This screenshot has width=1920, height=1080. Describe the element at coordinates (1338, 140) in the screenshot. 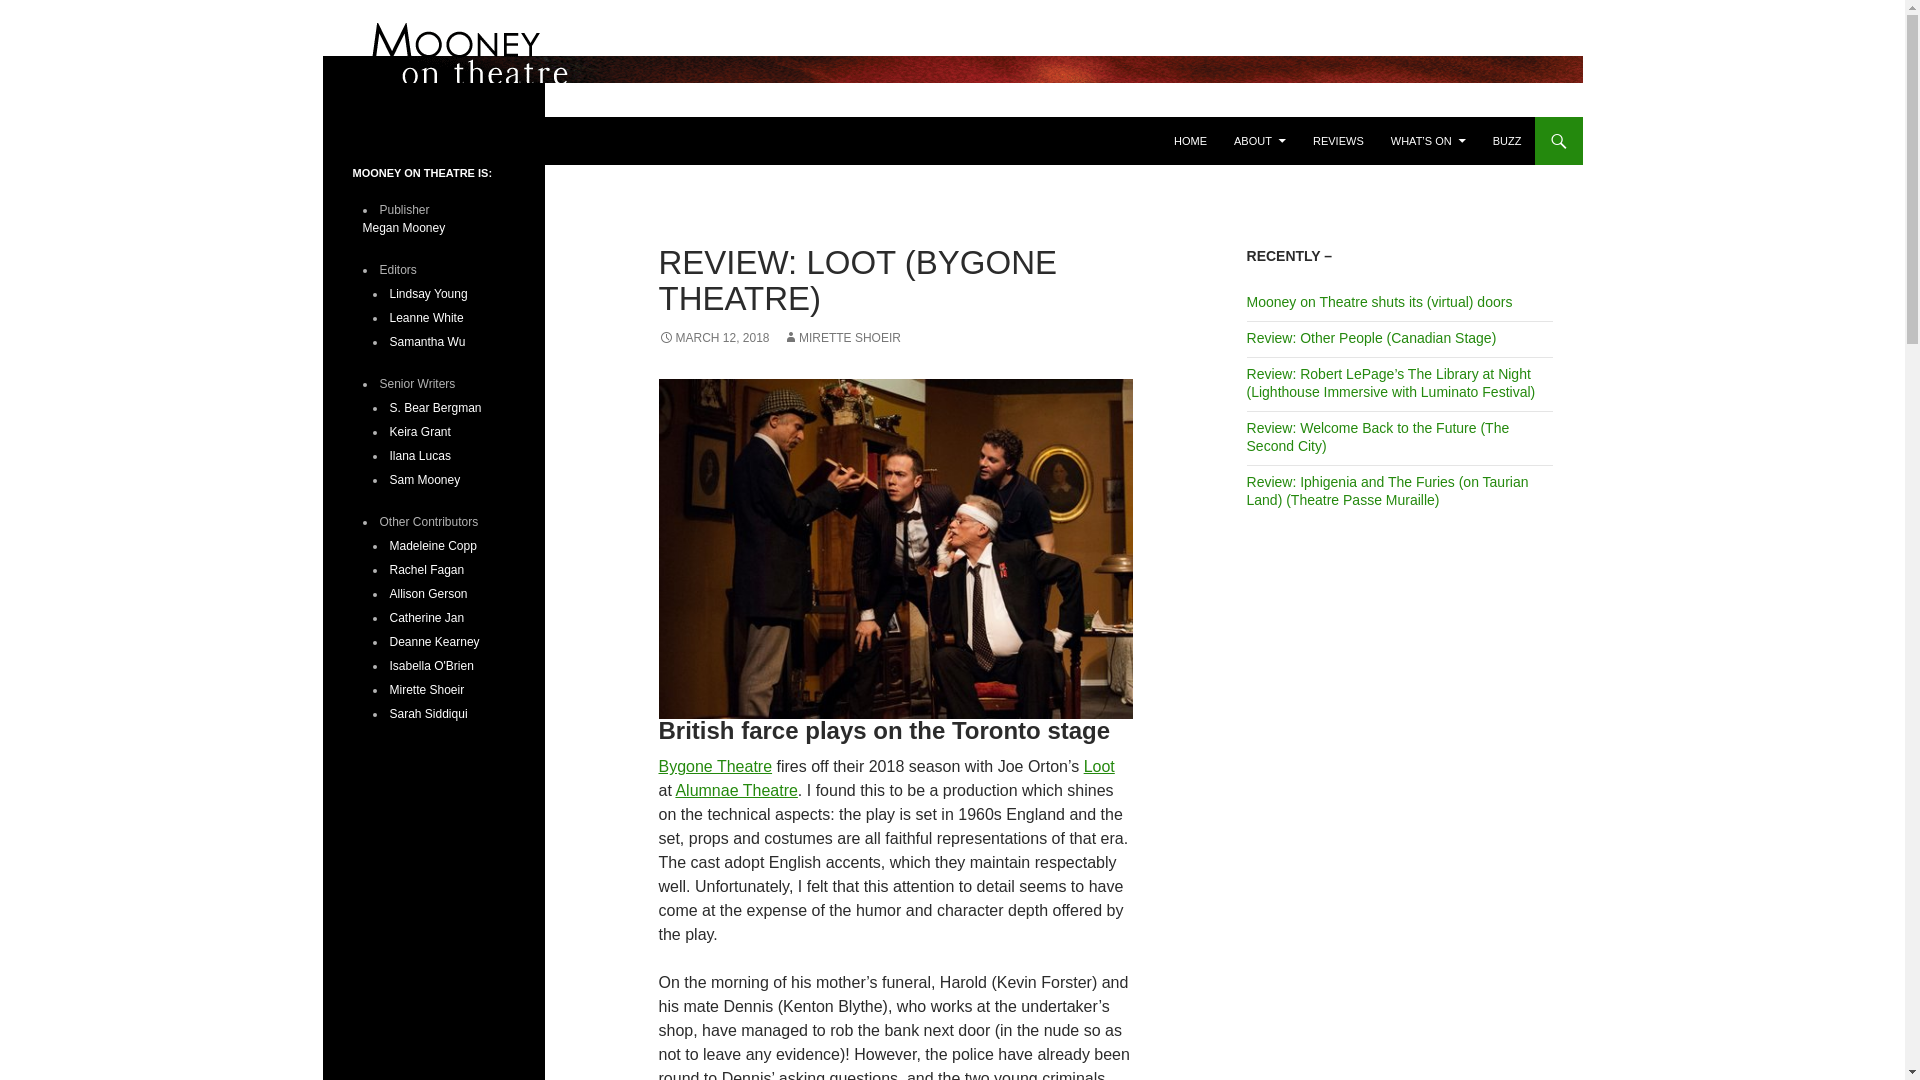

I see `REVIEWS` at that location.